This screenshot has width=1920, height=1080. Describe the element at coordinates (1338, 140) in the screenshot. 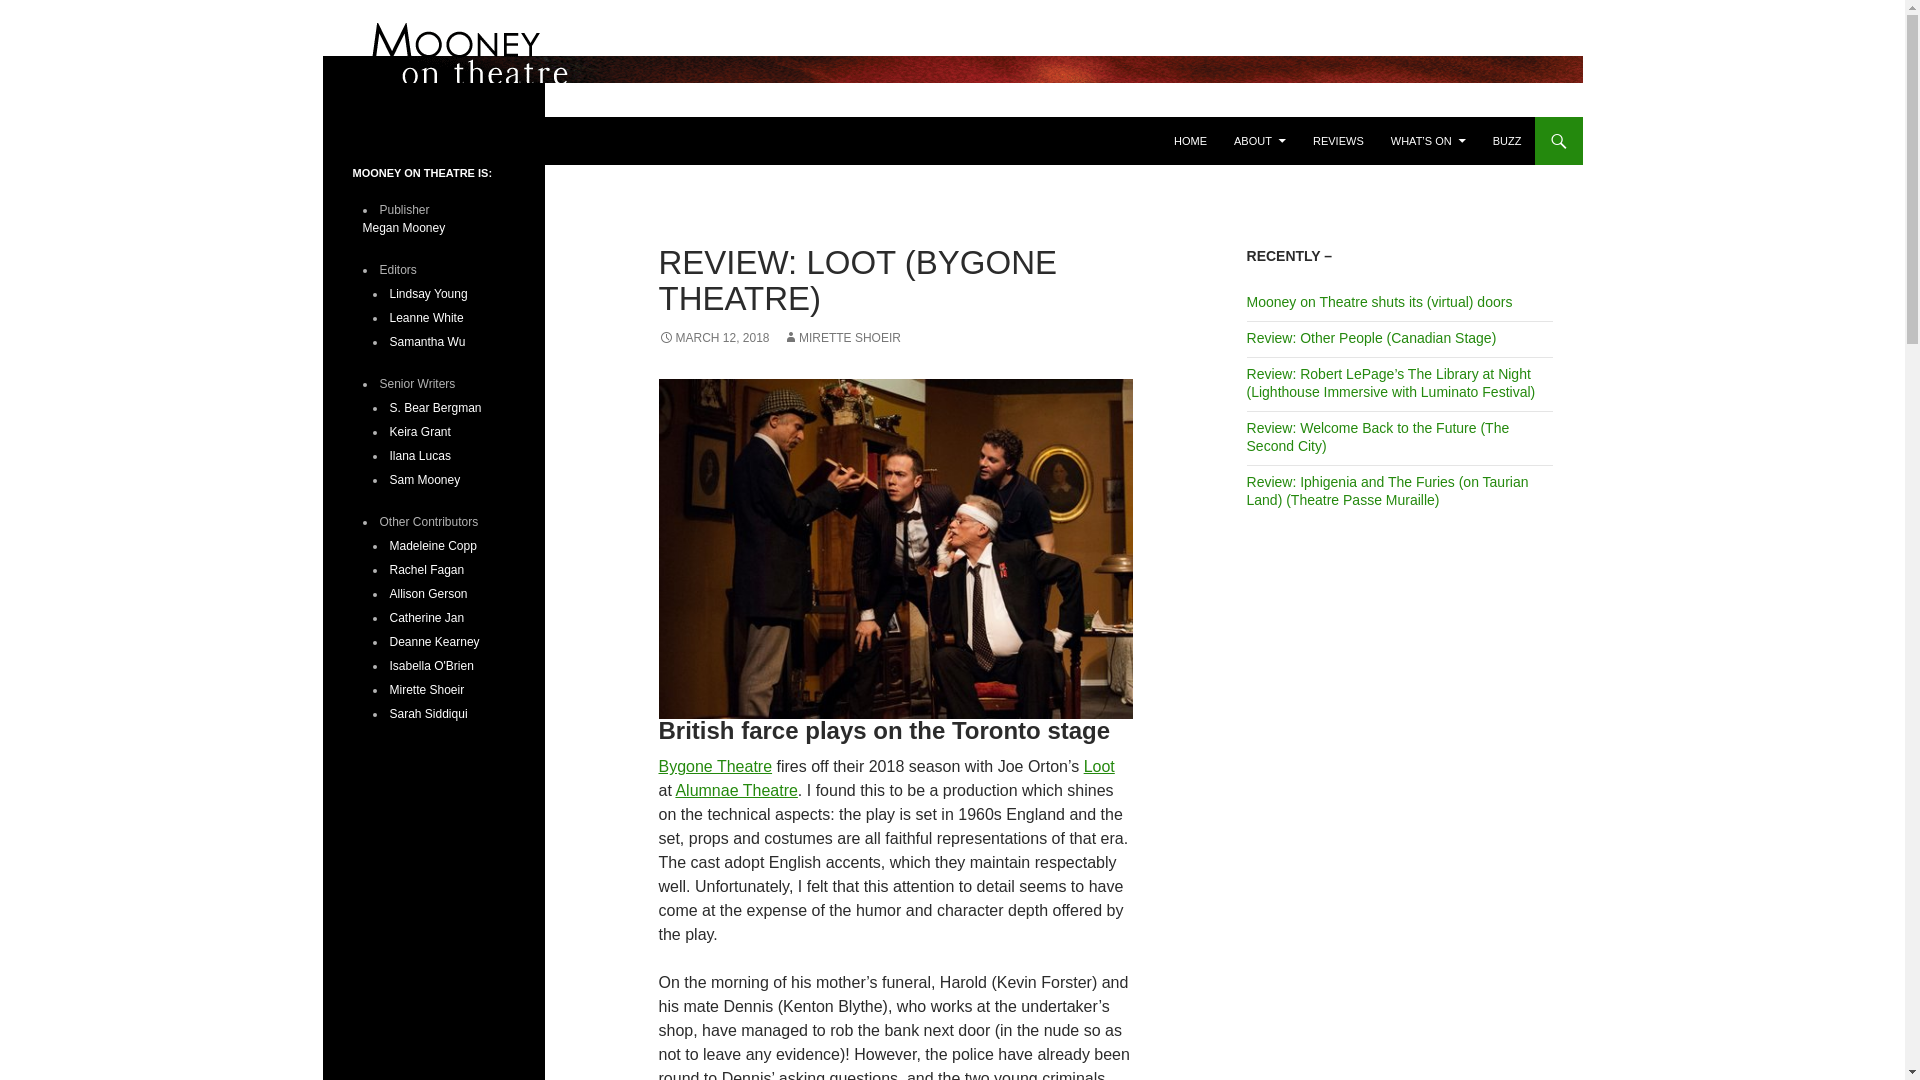

I see `REVIEWS` at that location.